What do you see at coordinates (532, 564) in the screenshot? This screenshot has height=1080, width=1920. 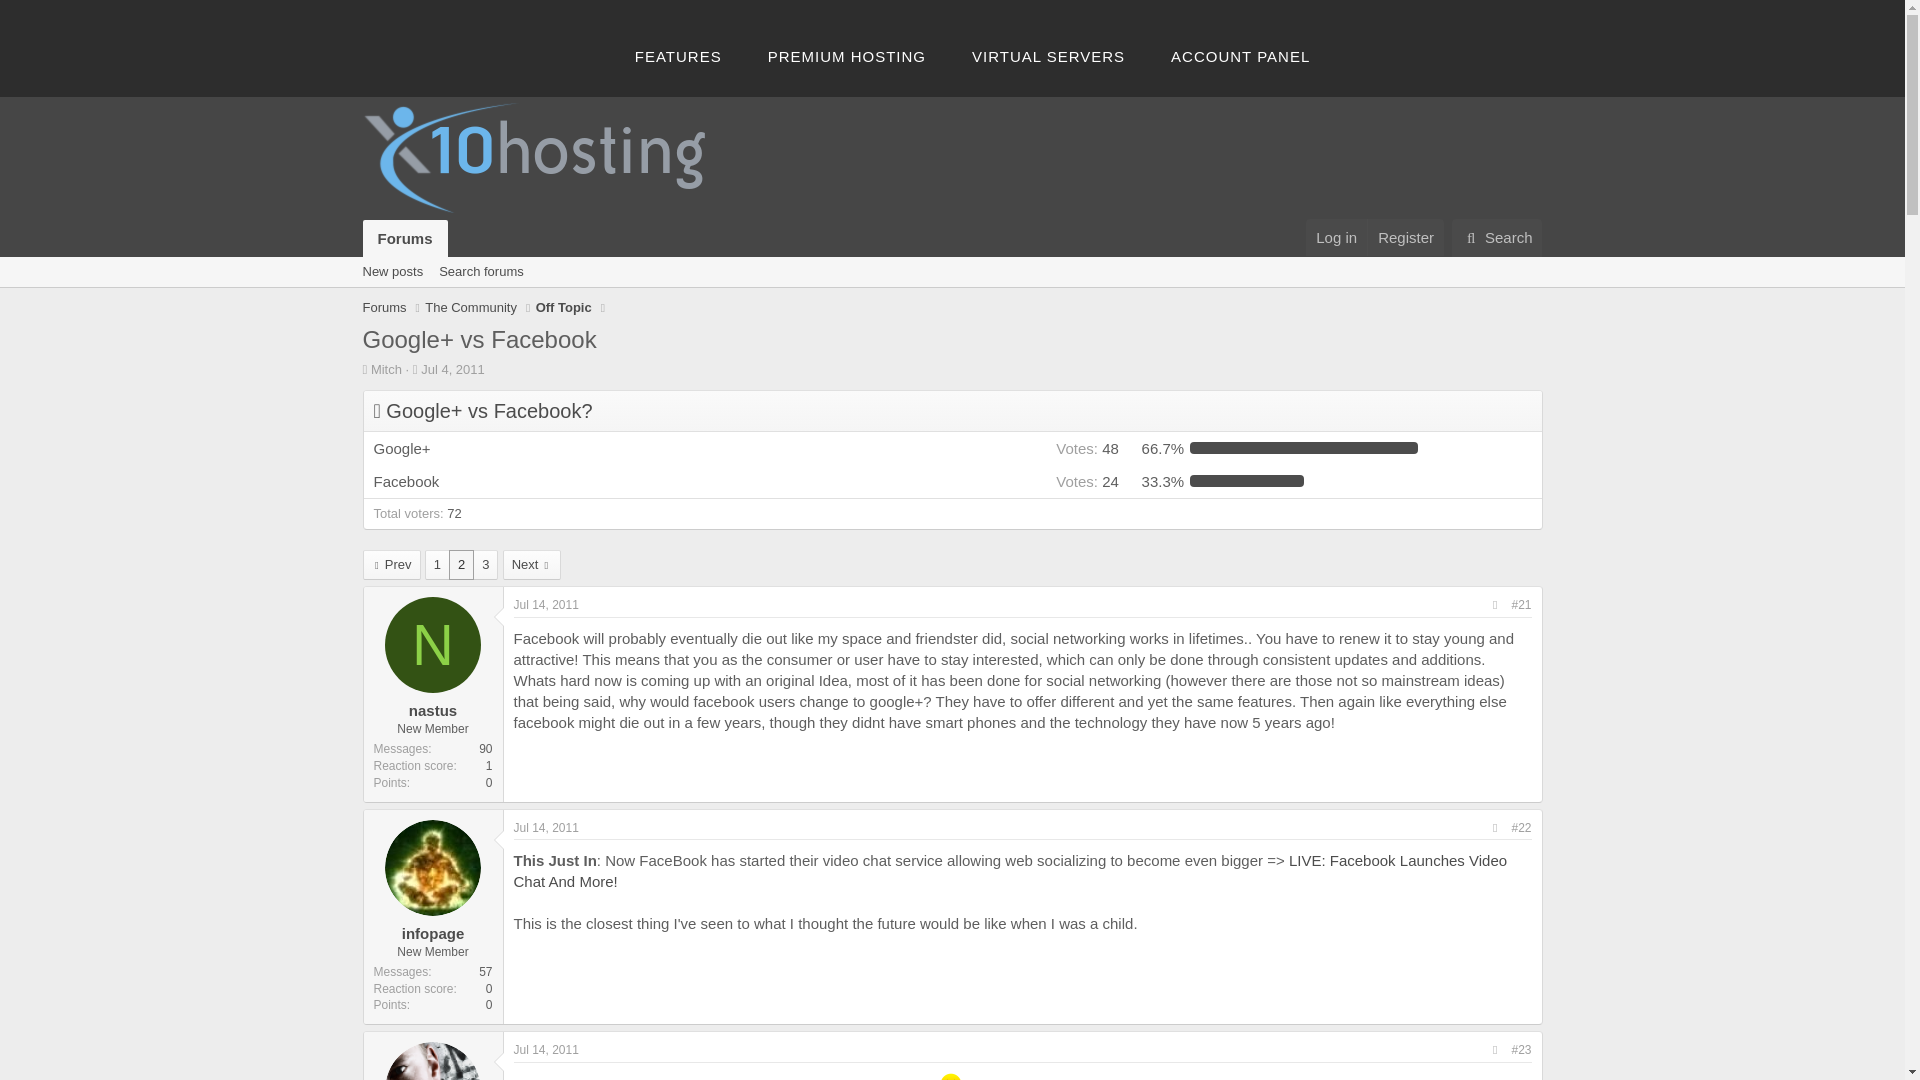 I see `Next` at bounding box center [532, 564].